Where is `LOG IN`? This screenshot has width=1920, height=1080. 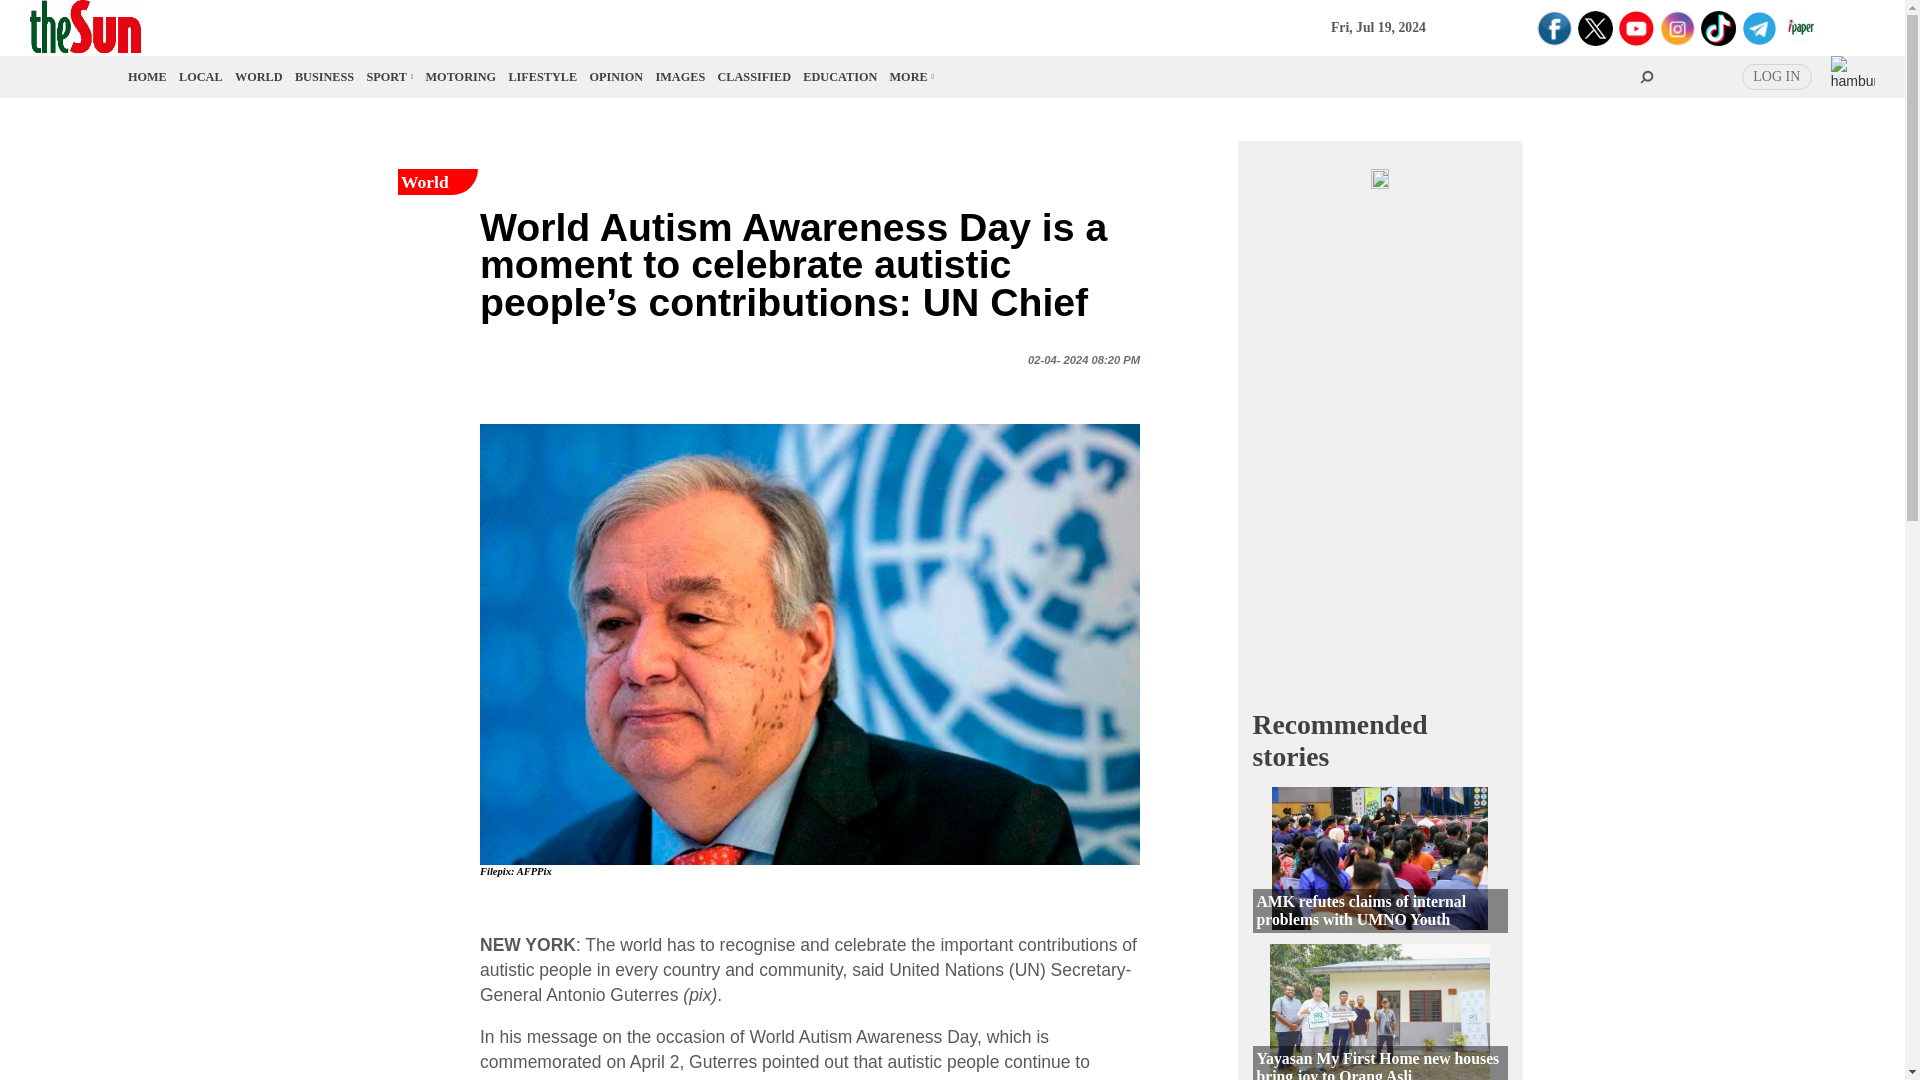
LOG IN is located at coordinates (1776, 76).